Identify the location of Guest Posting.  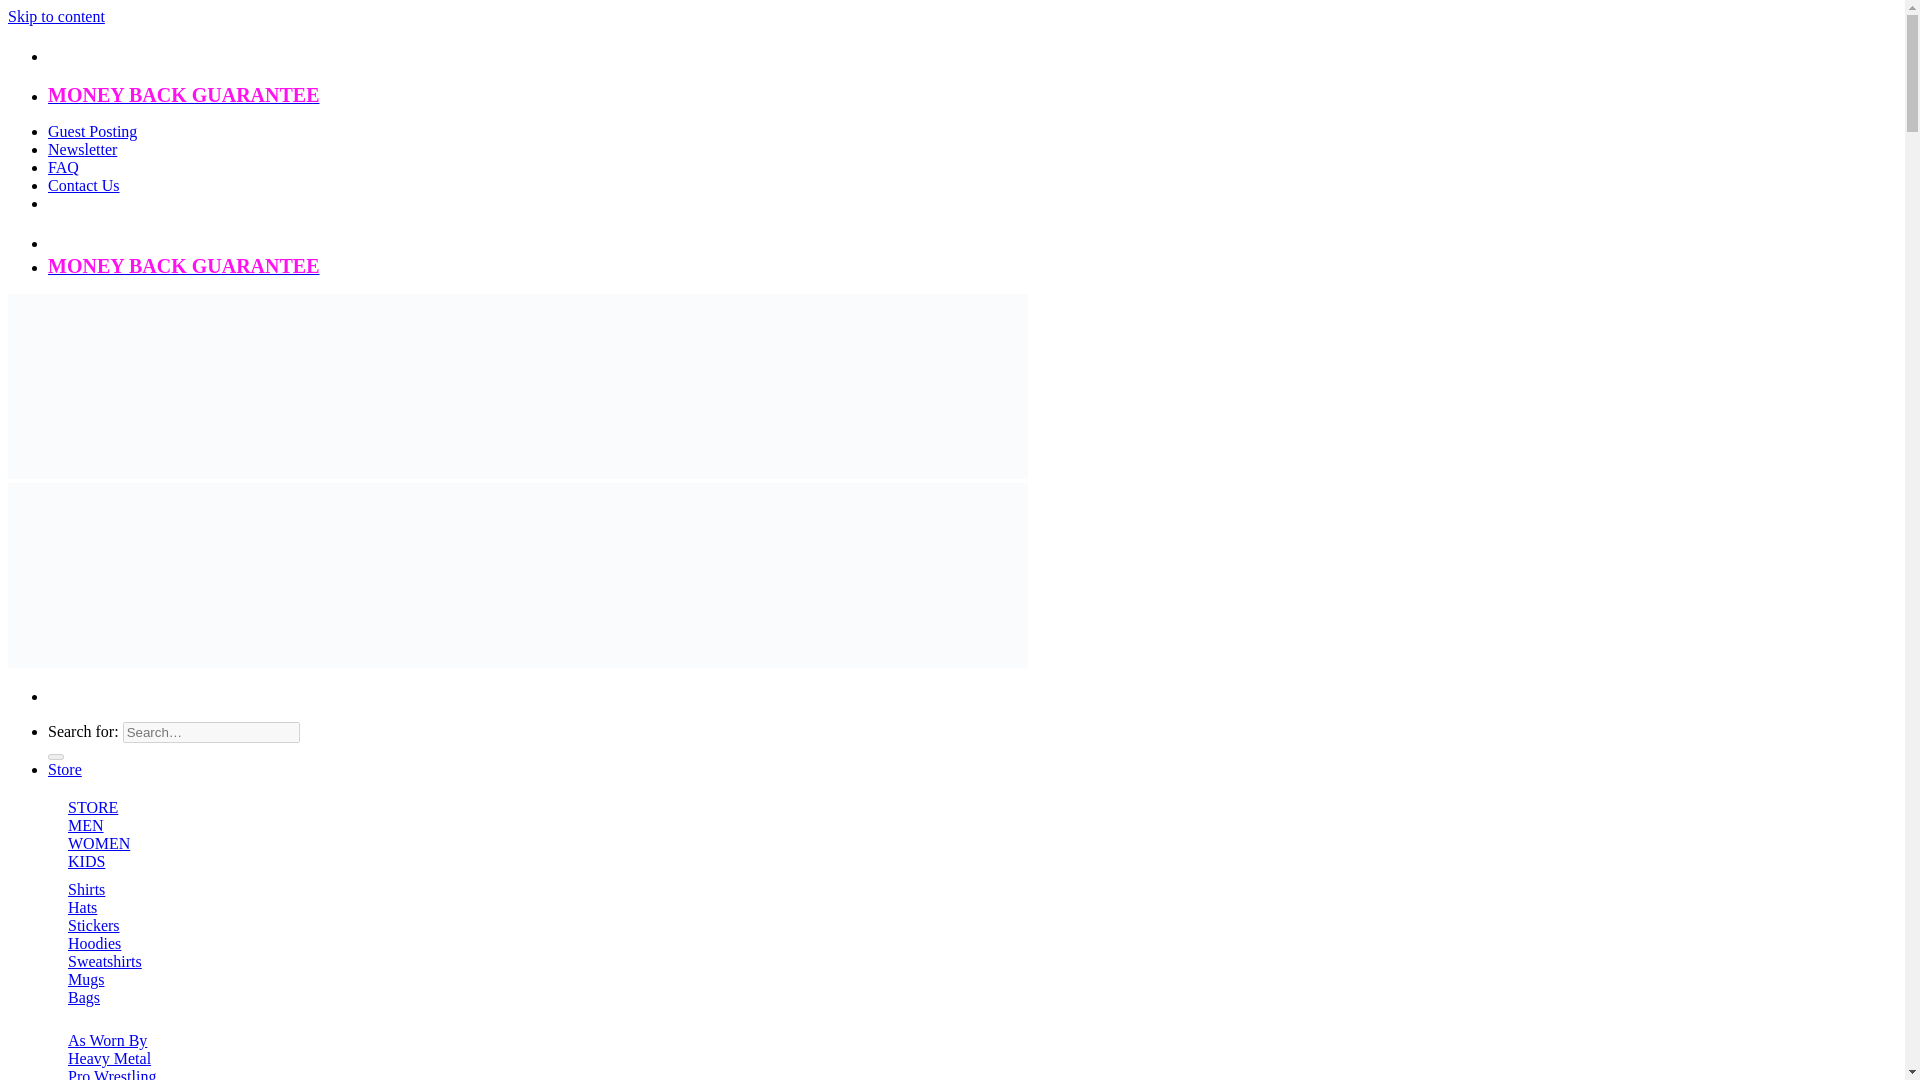
(92, 132).